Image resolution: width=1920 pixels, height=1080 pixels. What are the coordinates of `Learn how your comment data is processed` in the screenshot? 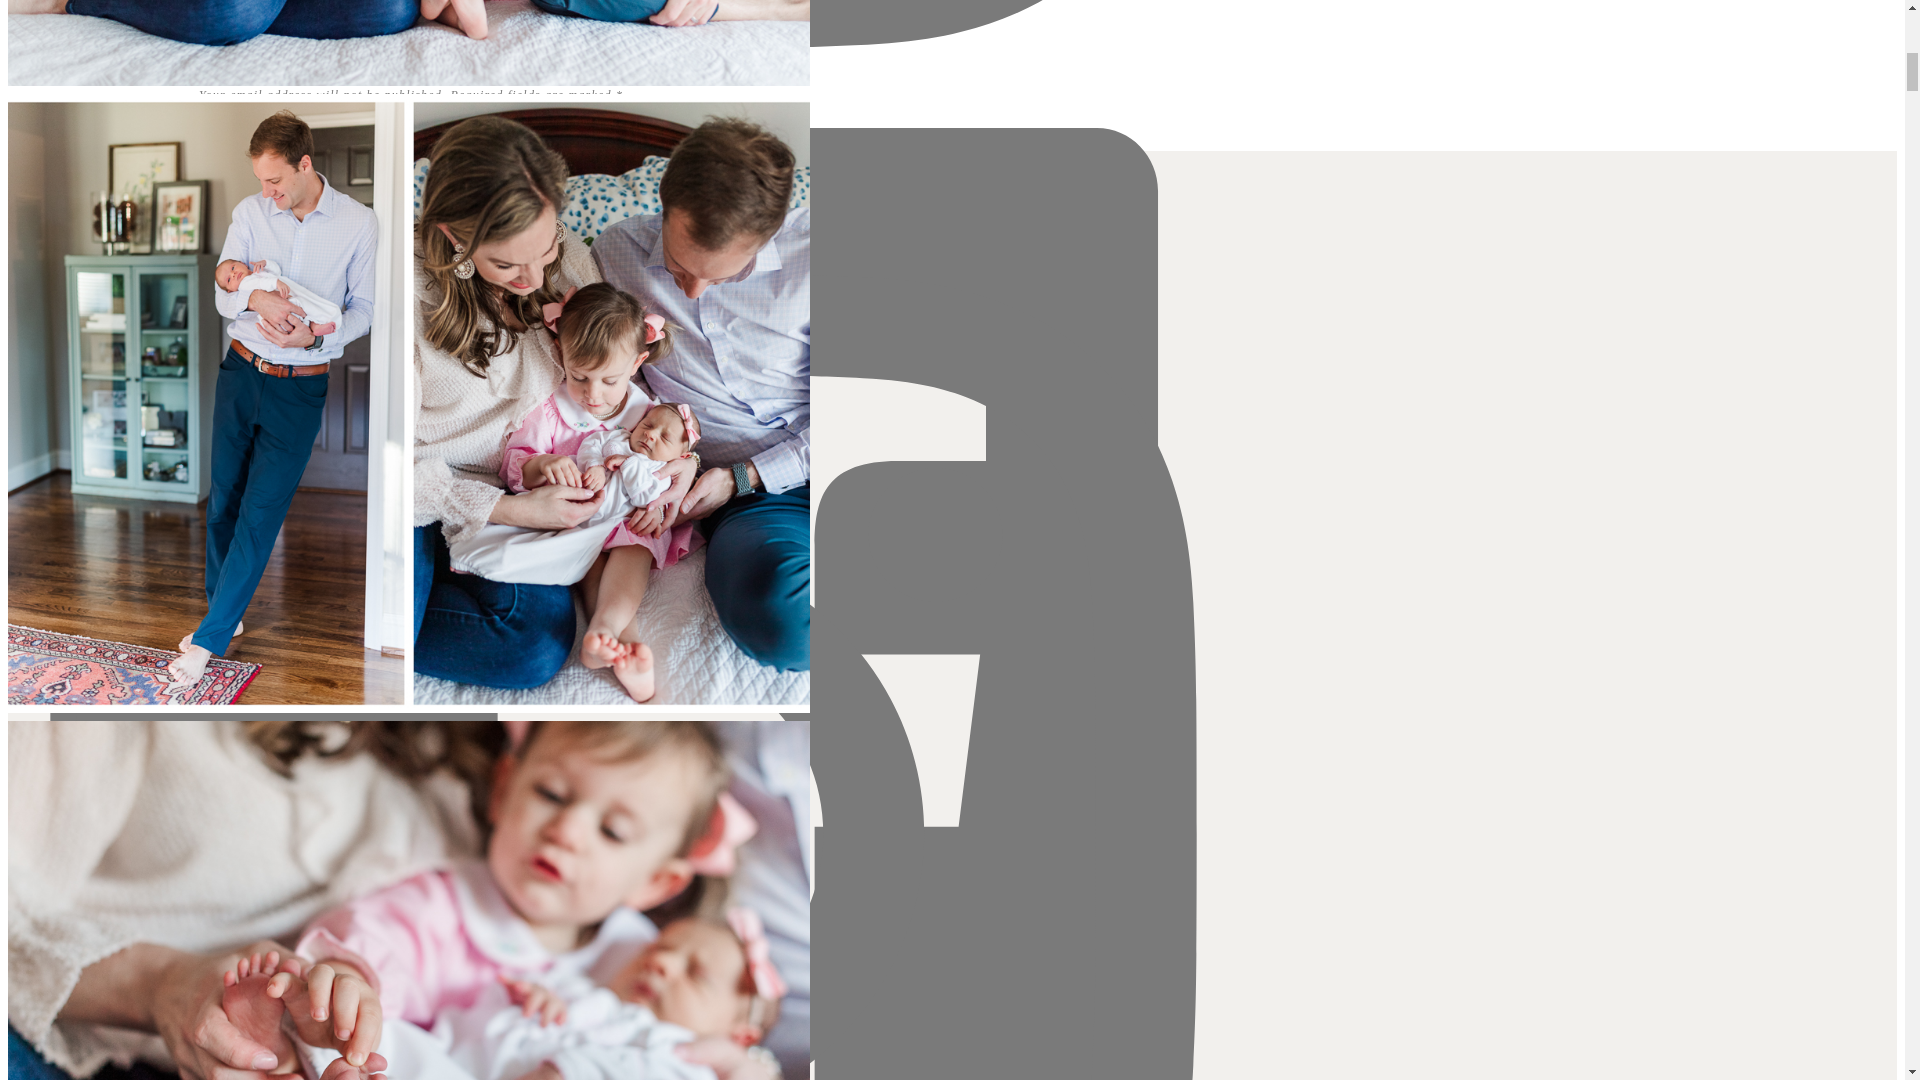 It's located at (526, 565).